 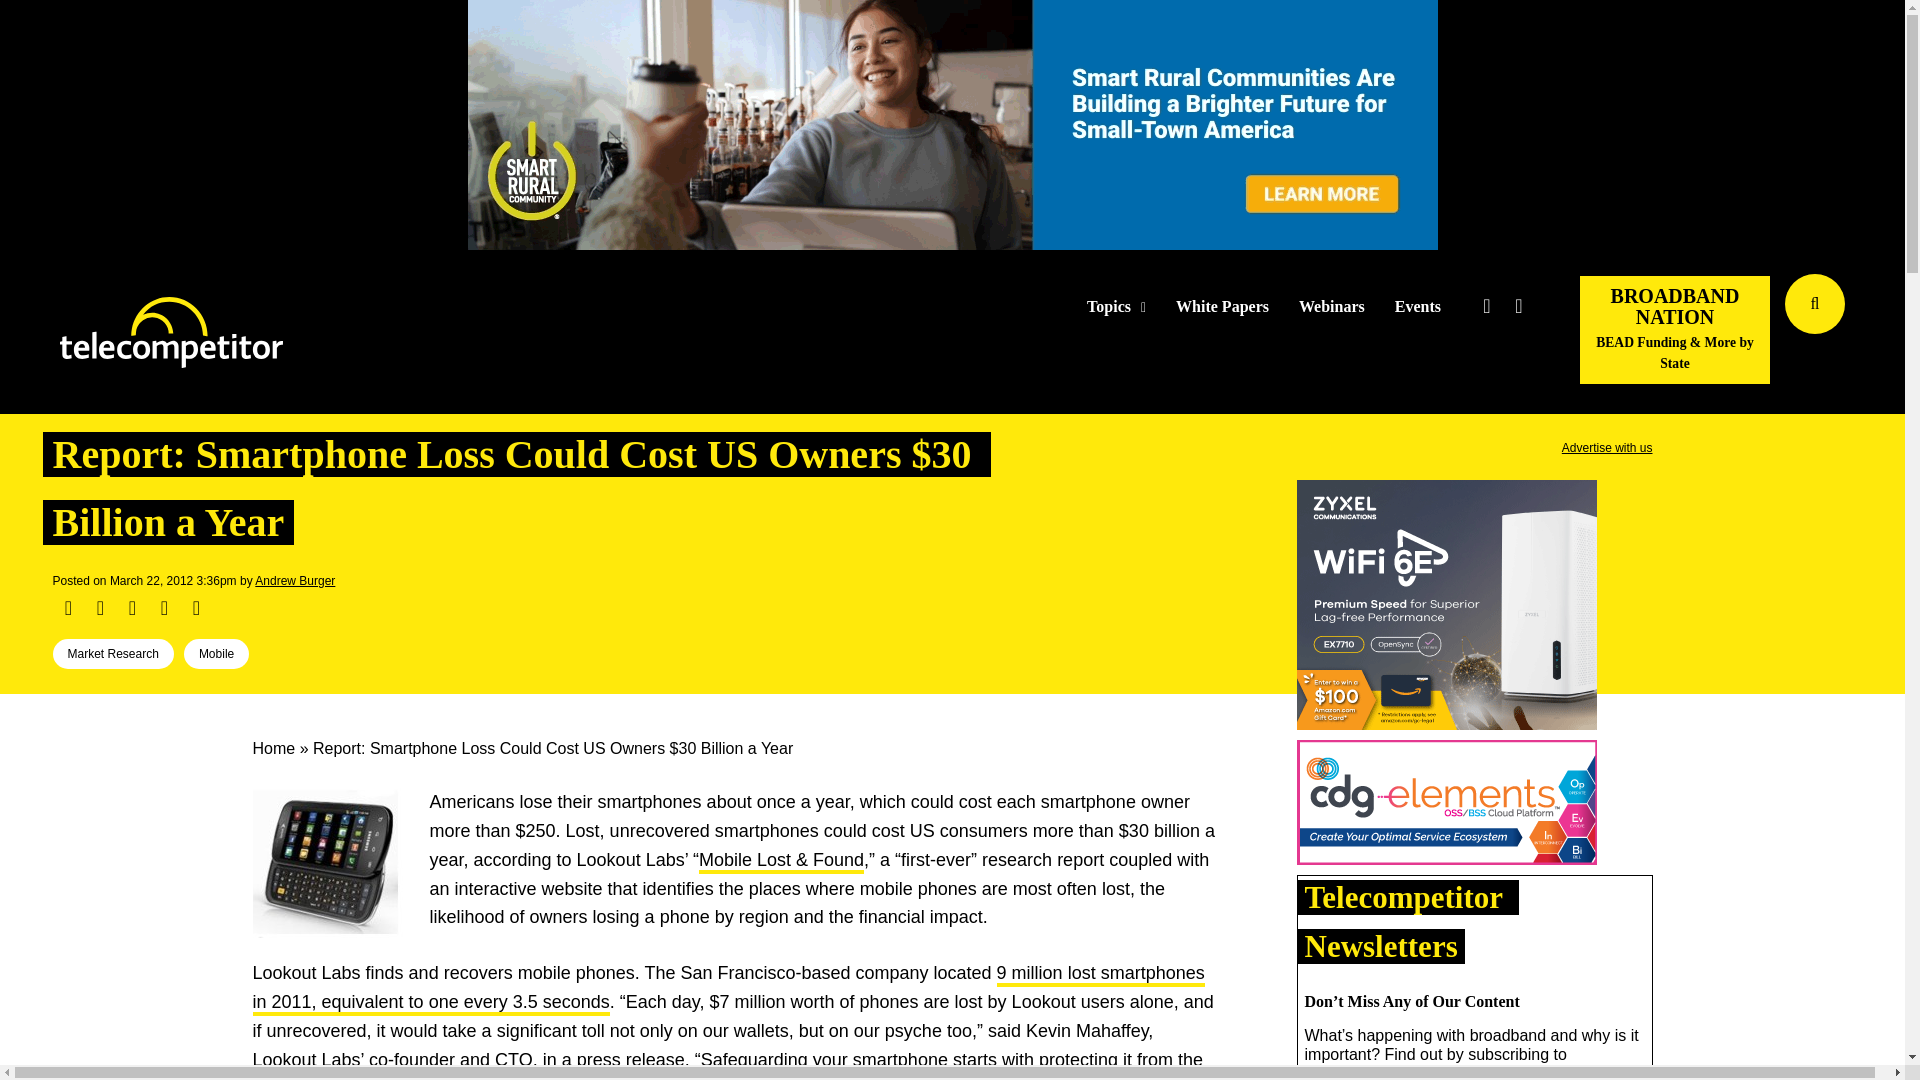 I want to click on White Papers, so click(x=1222, y=307).